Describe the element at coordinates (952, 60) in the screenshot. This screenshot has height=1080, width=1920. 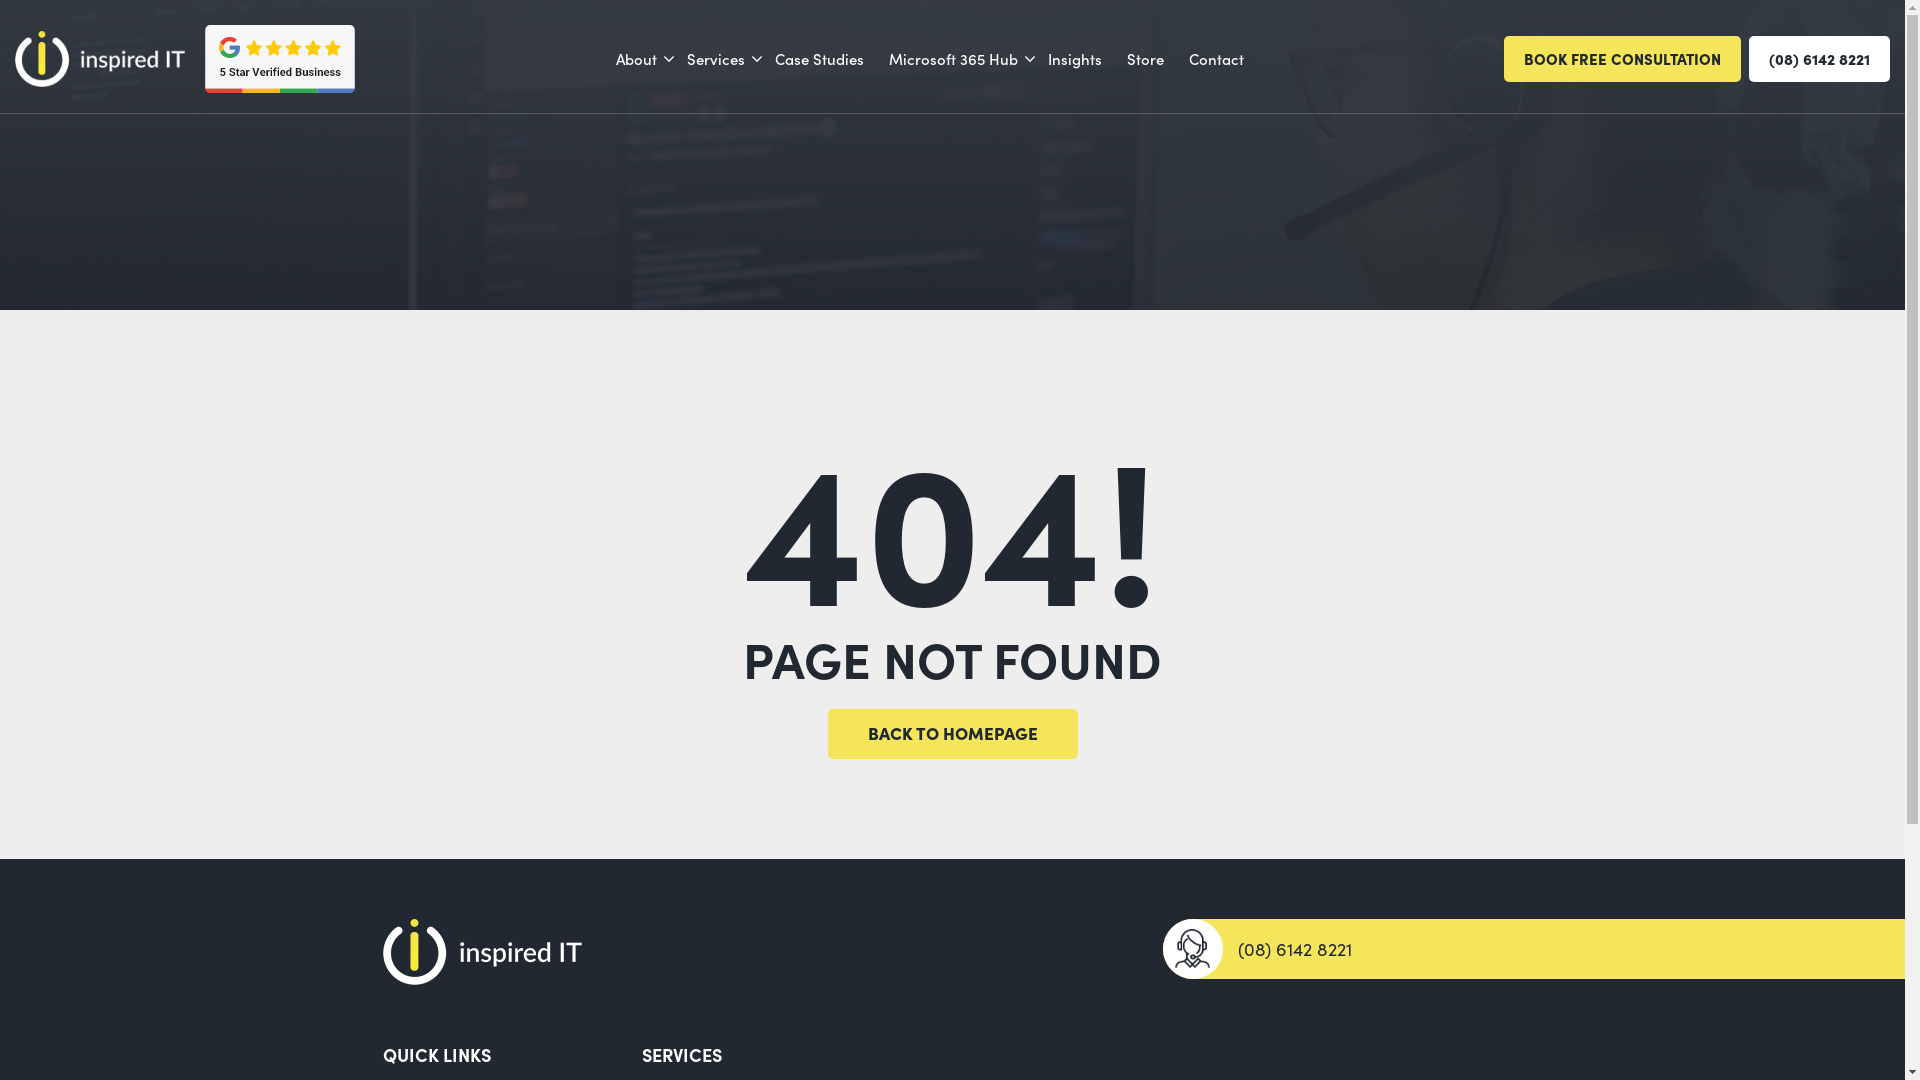
I see `Microsoft 365 Hub` at that location.